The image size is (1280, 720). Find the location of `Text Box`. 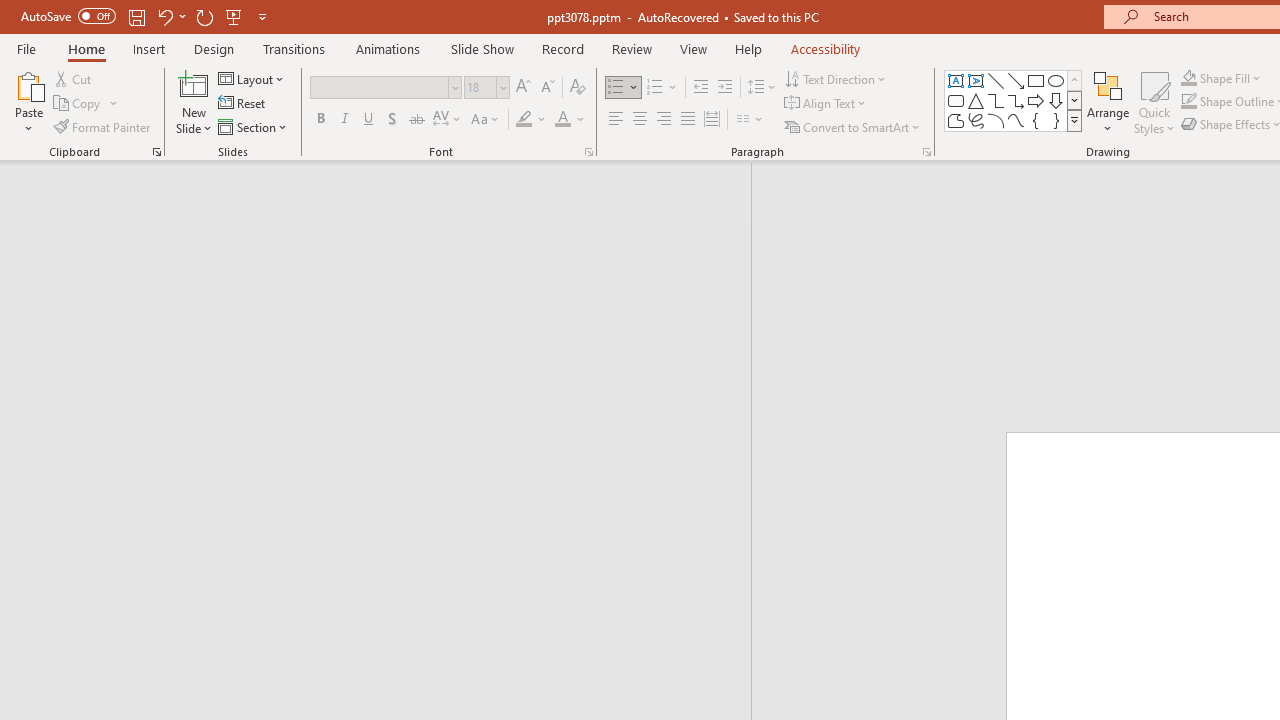

Text Box is located at coordinates (956, 80).